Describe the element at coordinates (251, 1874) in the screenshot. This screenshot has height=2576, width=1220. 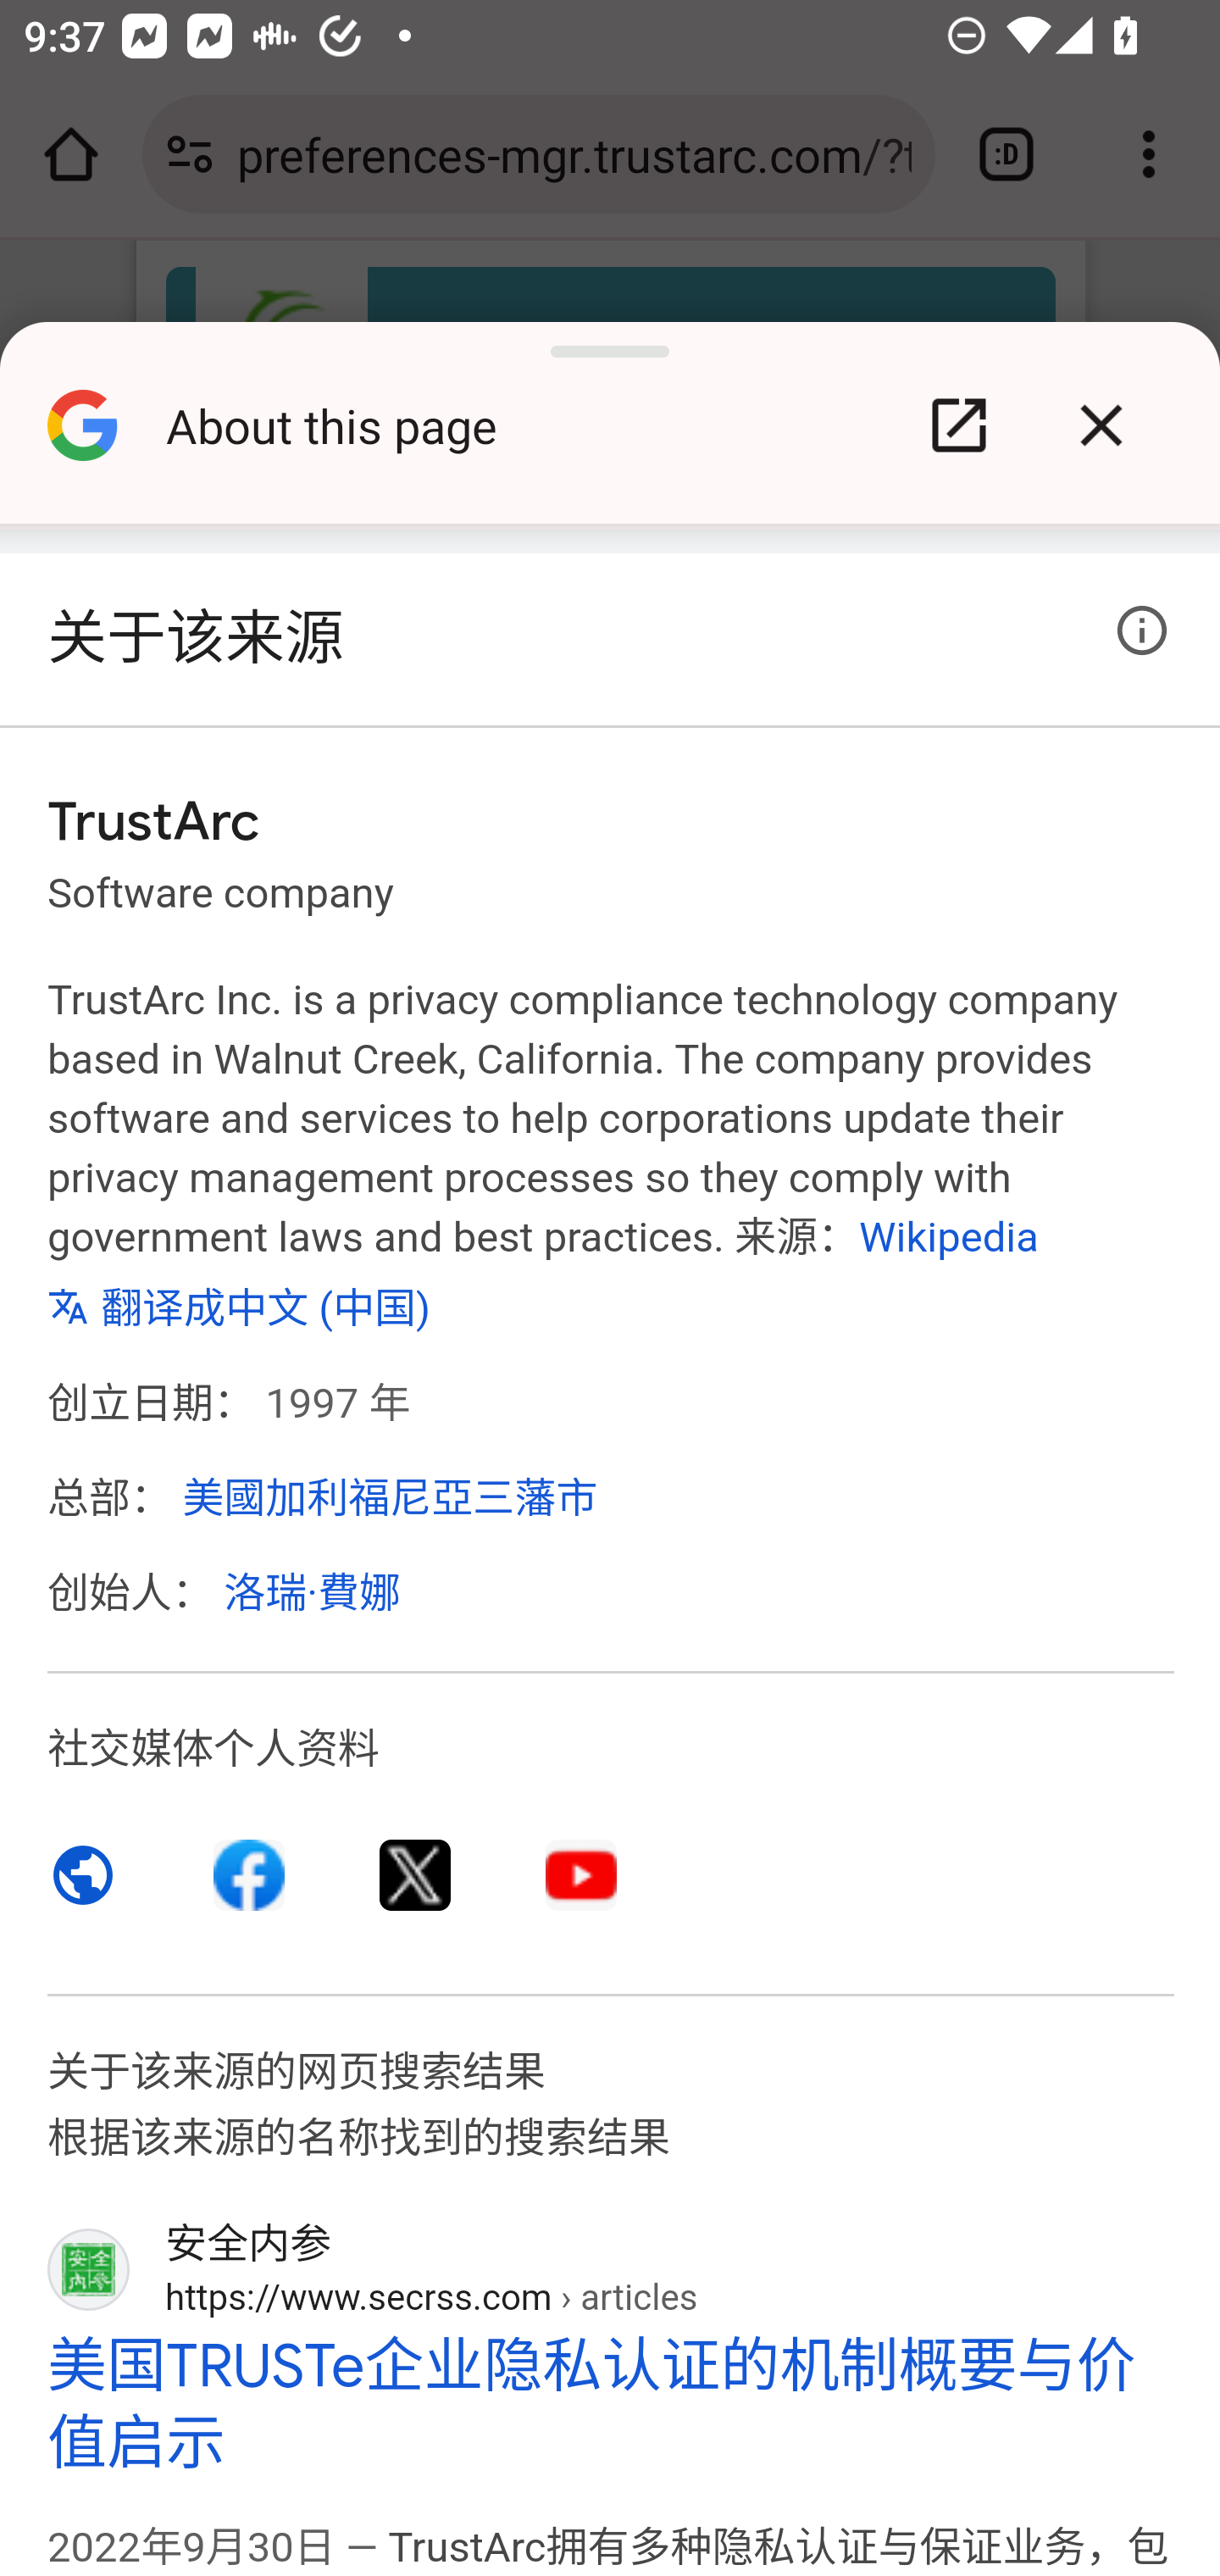
I see `TrustArcfacebook.com` at that location.